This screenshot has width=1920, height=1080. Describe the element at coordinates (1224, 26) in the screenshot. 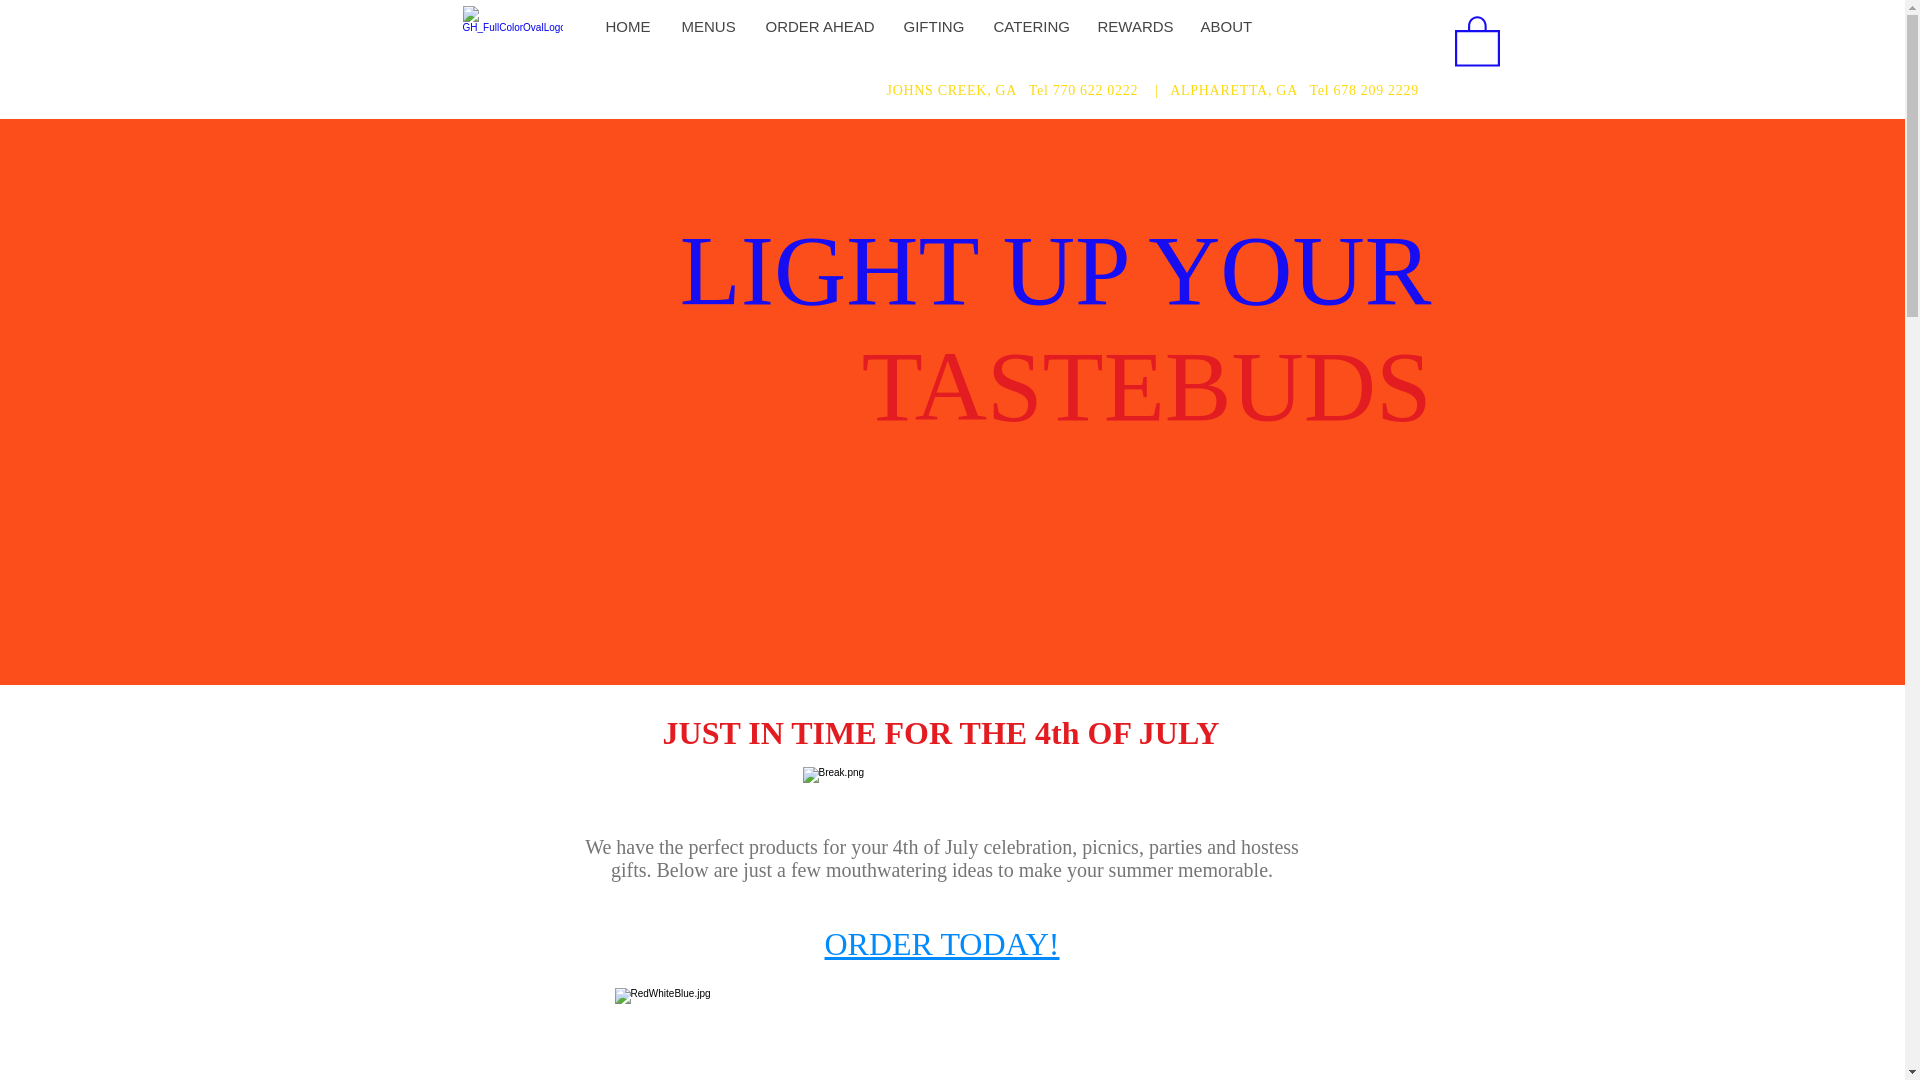

I see `ABOUT` at that location.